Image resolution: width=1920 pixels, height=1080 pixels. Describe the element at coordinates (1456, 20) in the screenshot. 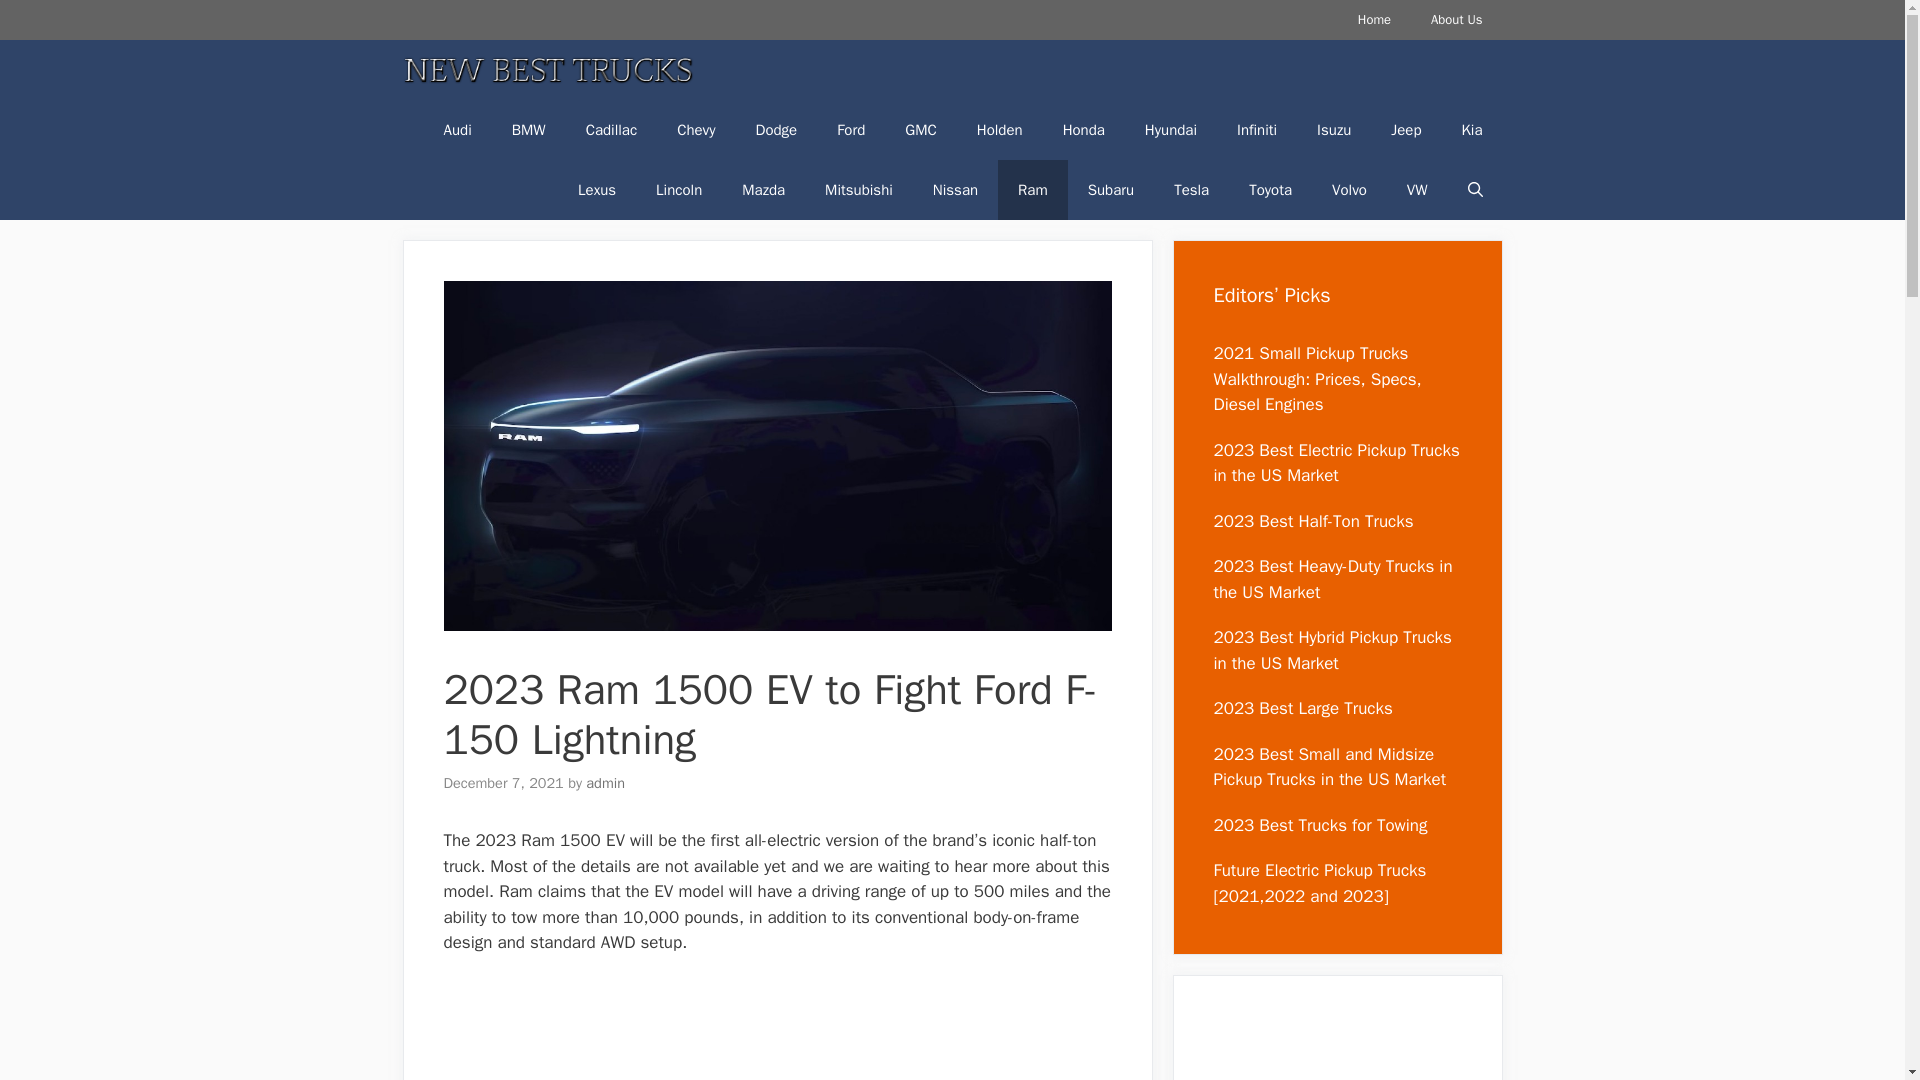

I see `About Us` at that location.